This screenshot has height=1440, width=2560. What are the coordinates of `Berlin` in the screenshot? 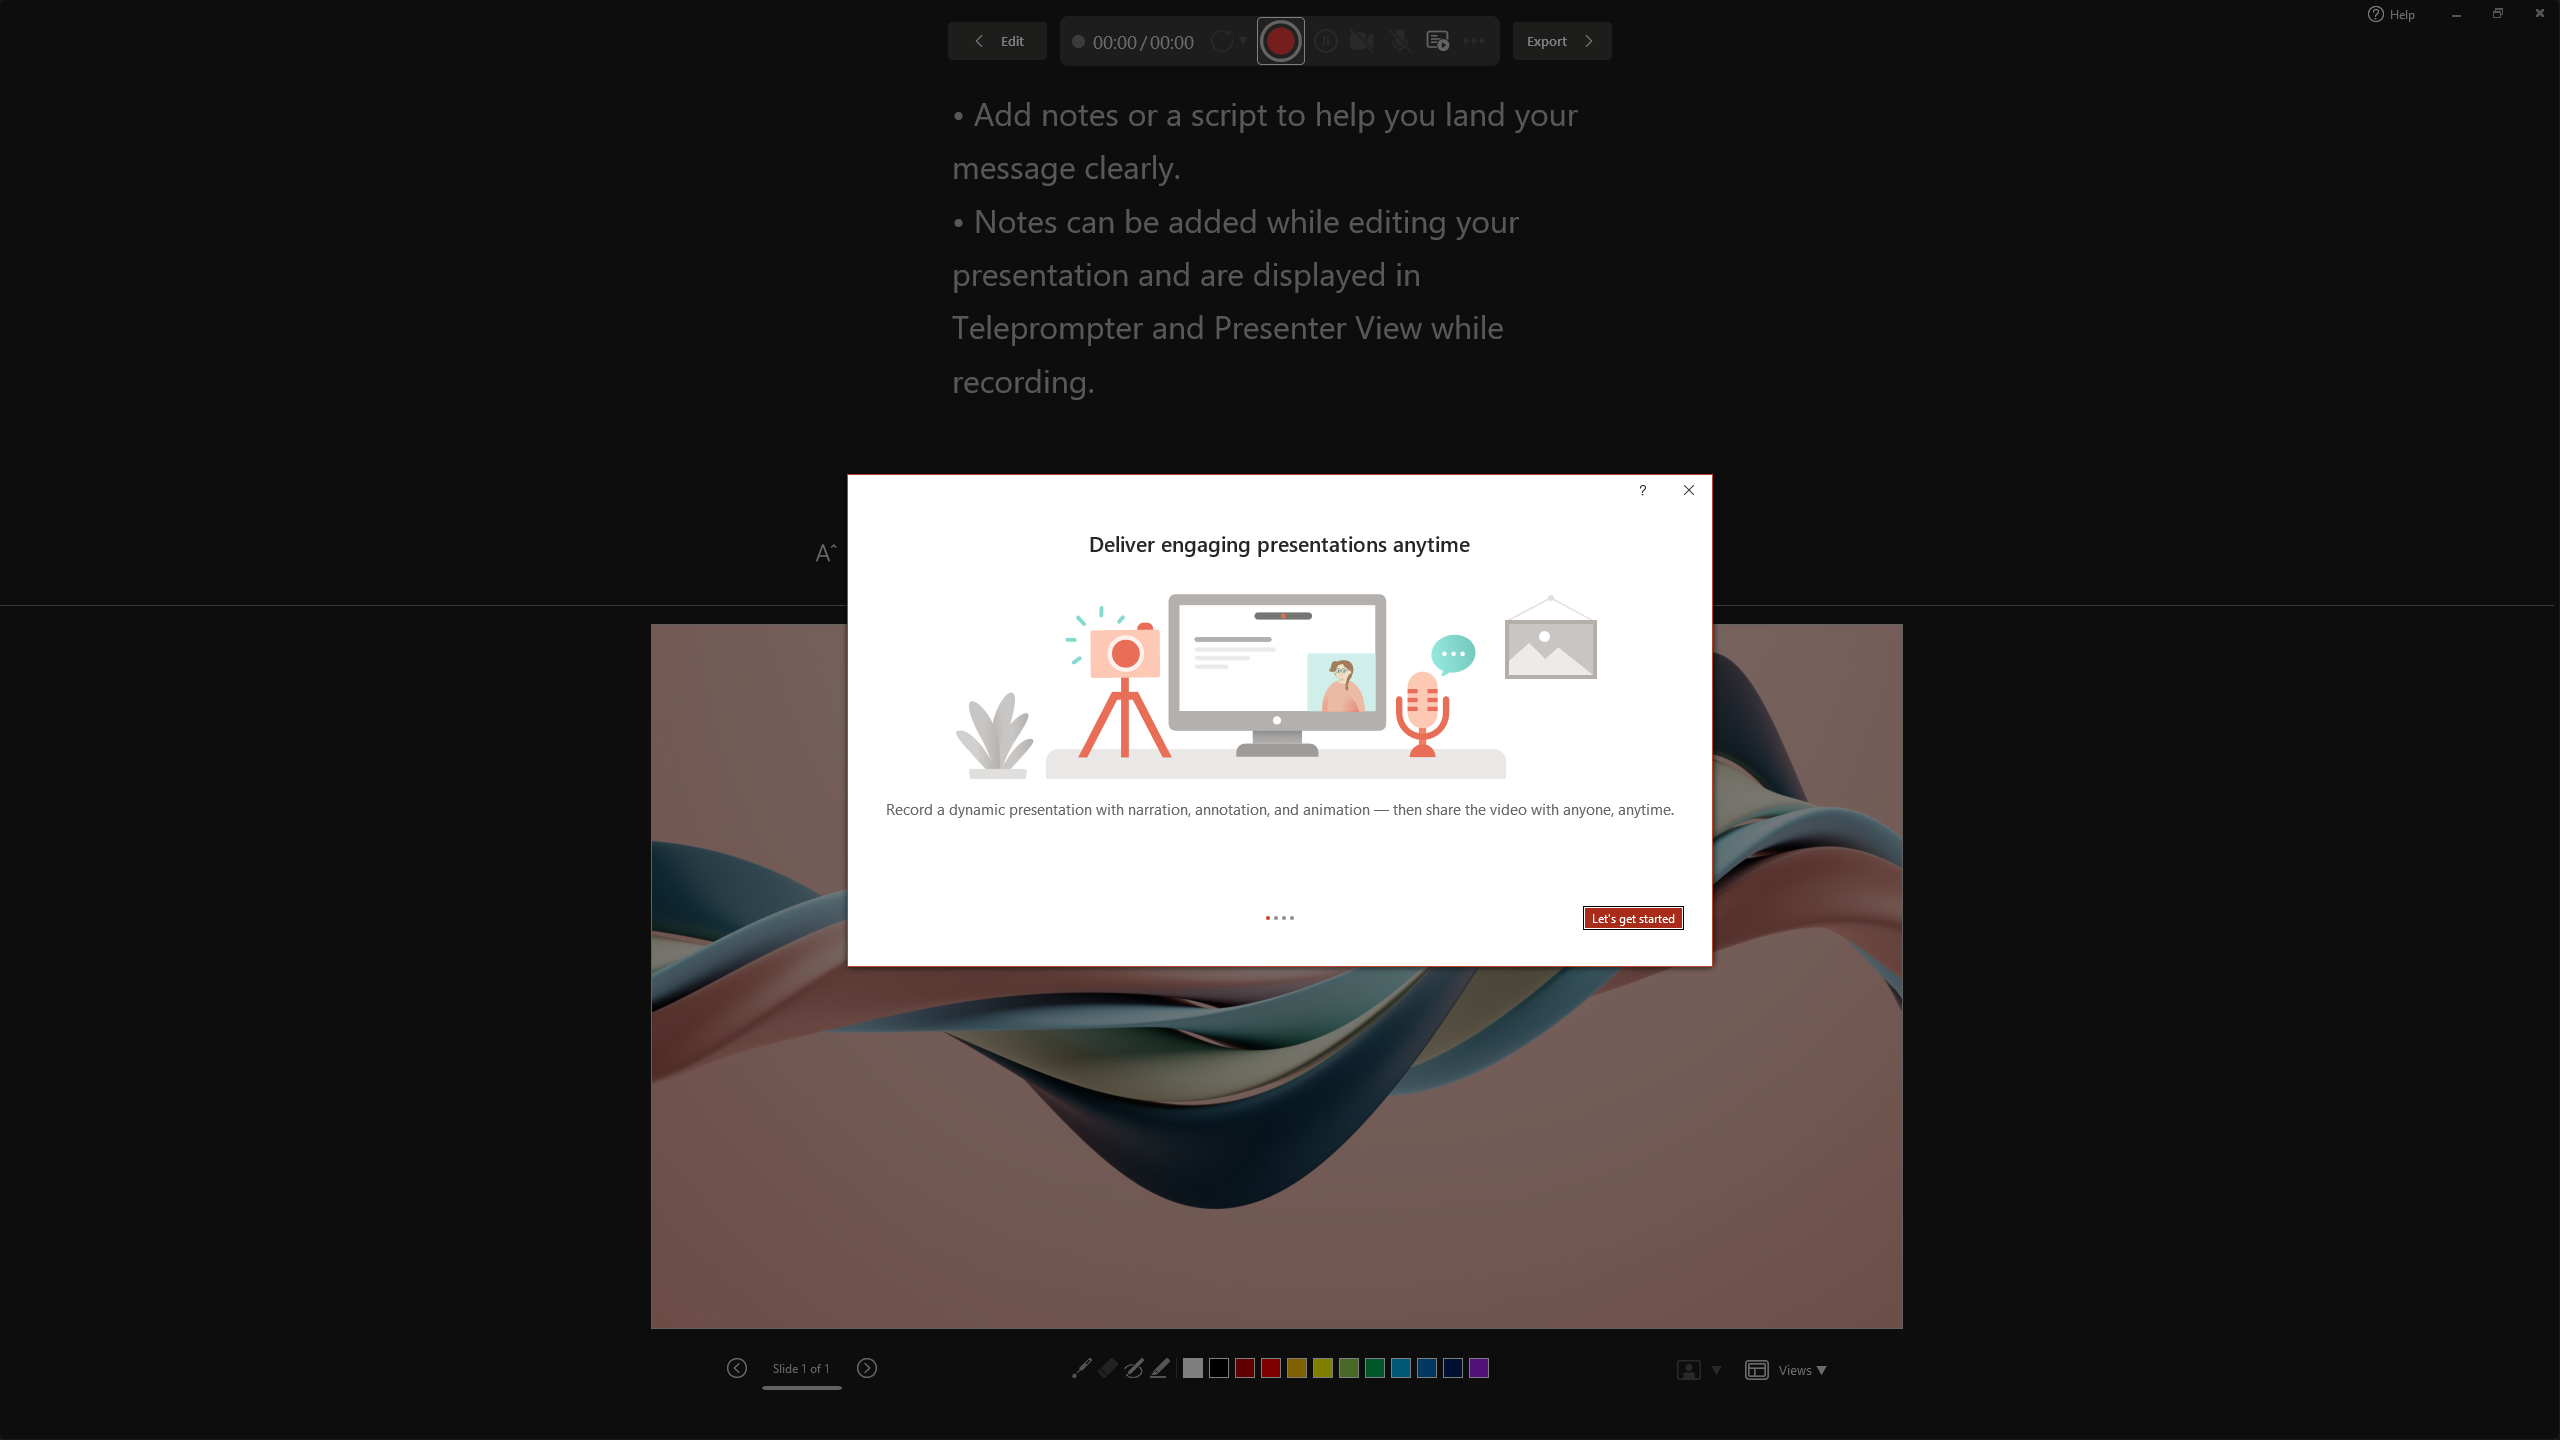 It's located at (1267, 100).